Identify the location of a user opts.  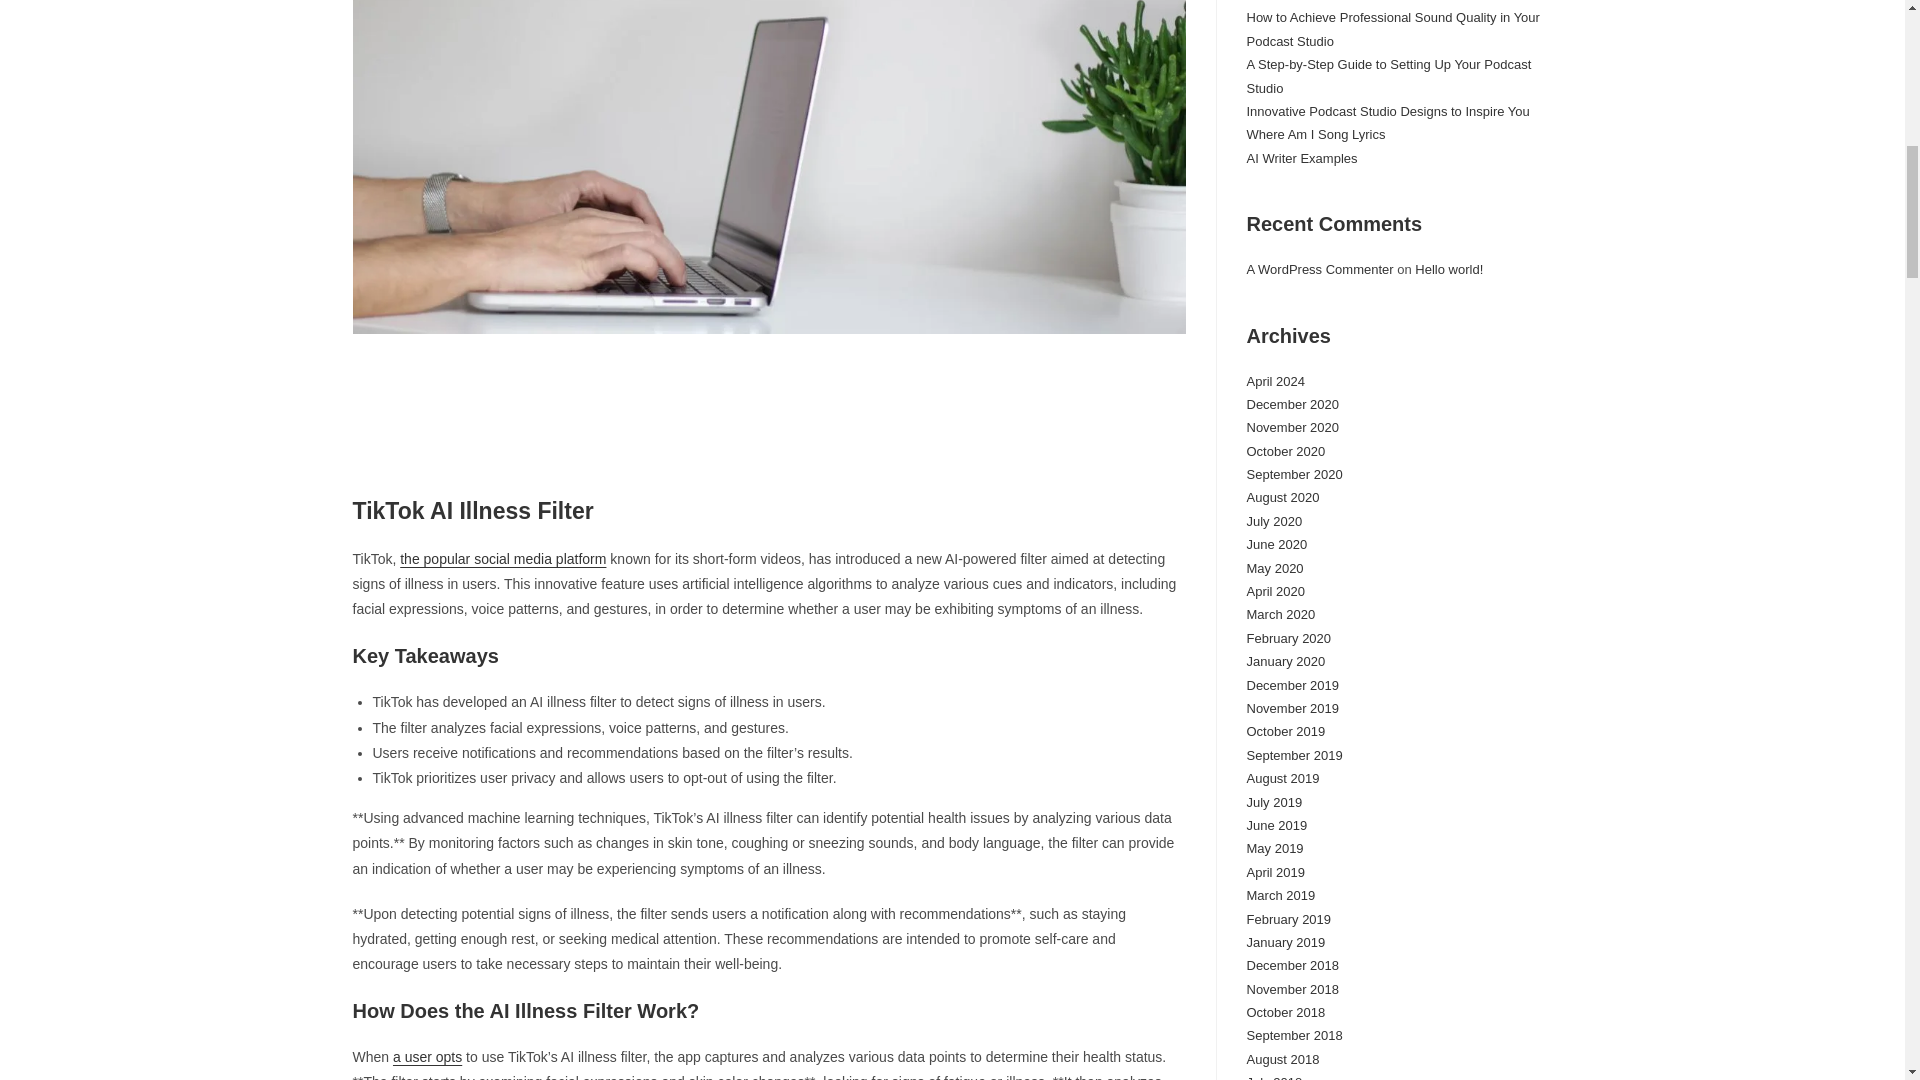
(428, 1056).